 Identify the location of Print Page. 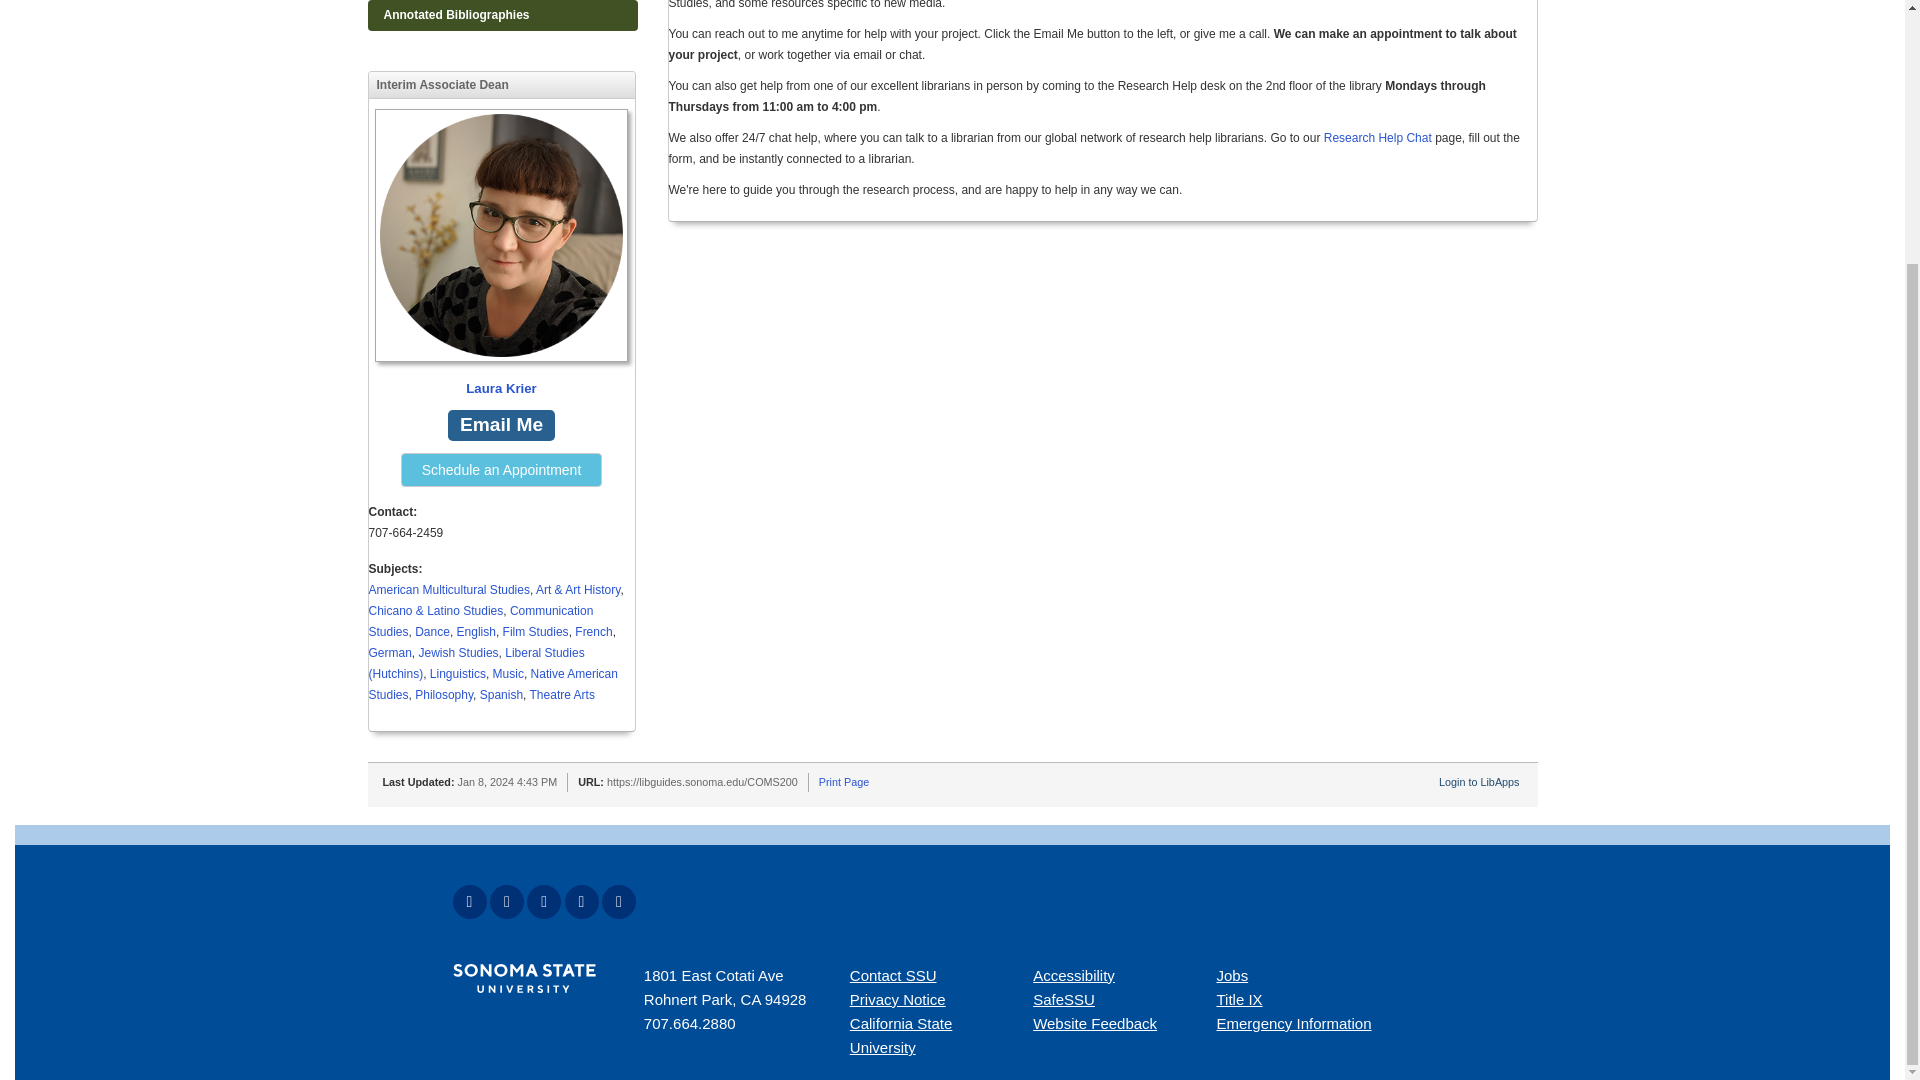
(844, 782).